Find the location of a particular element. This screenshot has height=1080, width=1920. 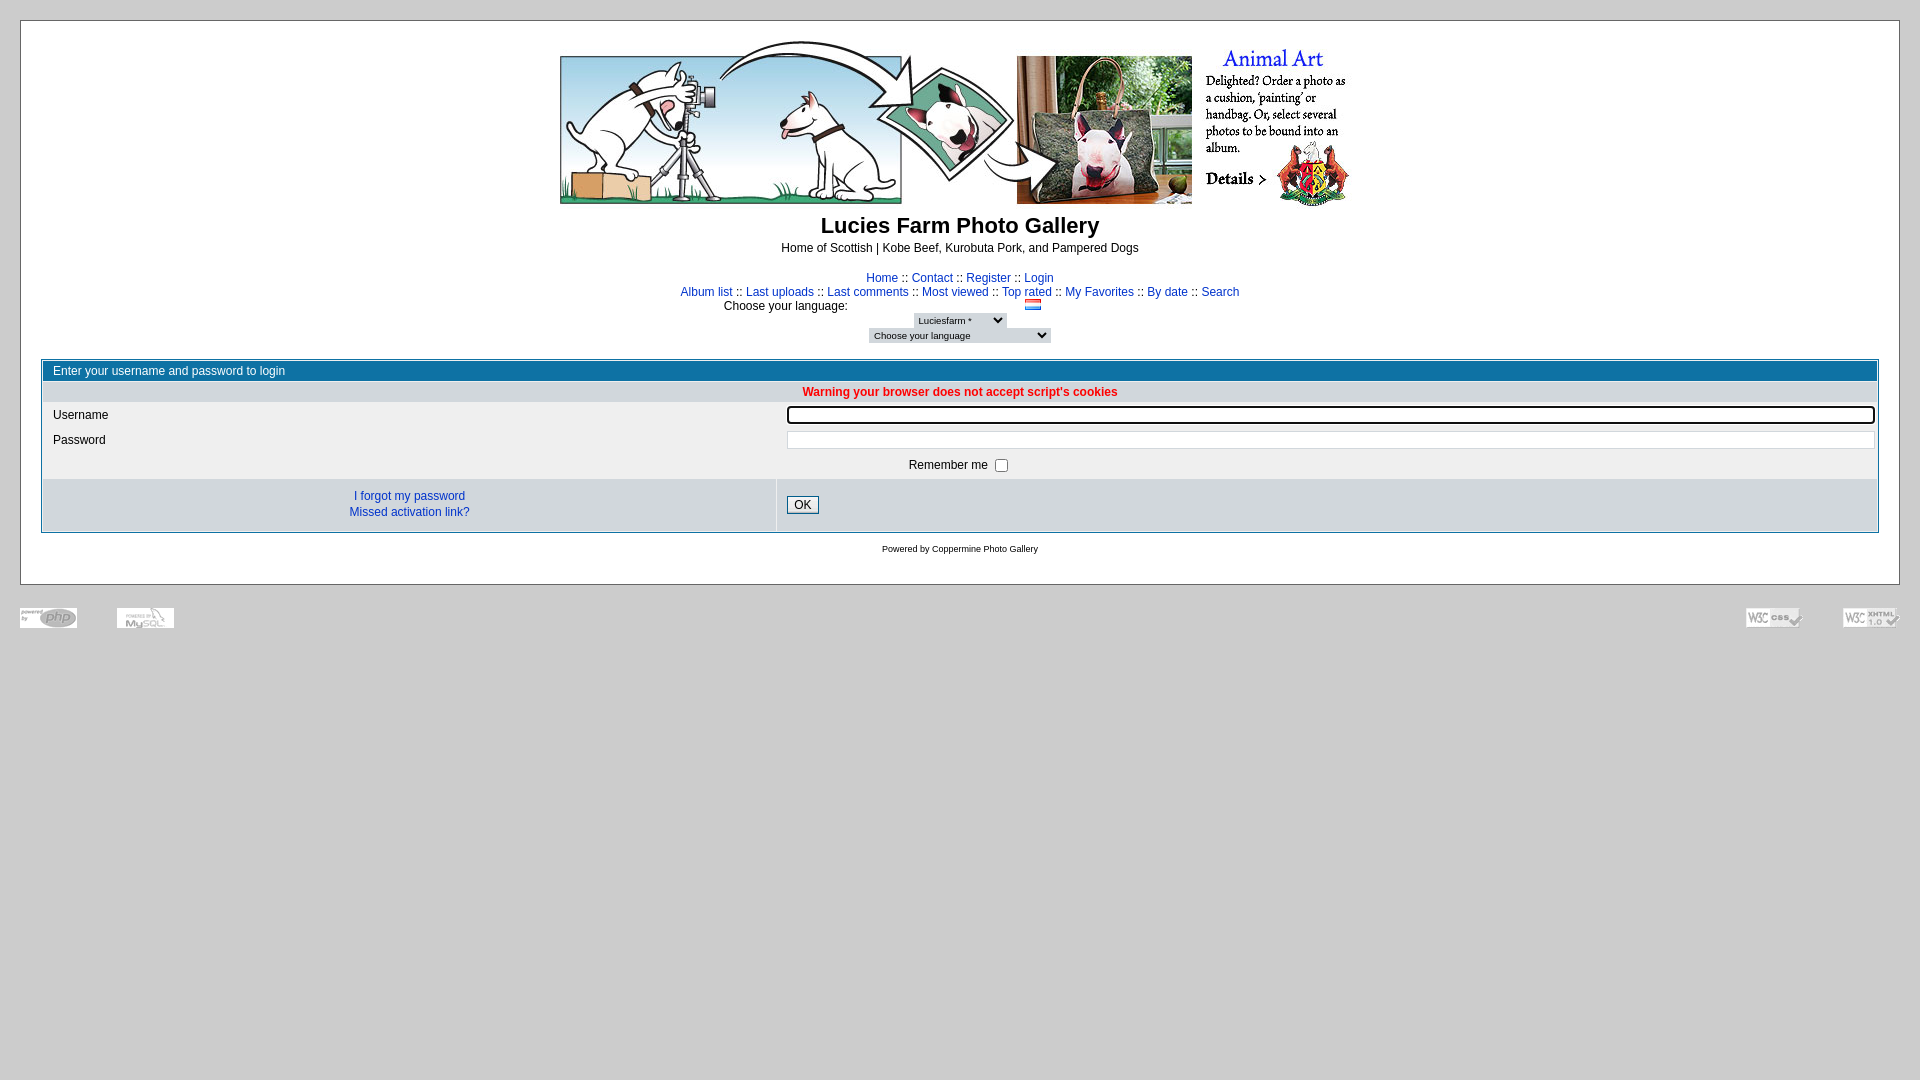

Top rated is located at coordinates (1027, 292).